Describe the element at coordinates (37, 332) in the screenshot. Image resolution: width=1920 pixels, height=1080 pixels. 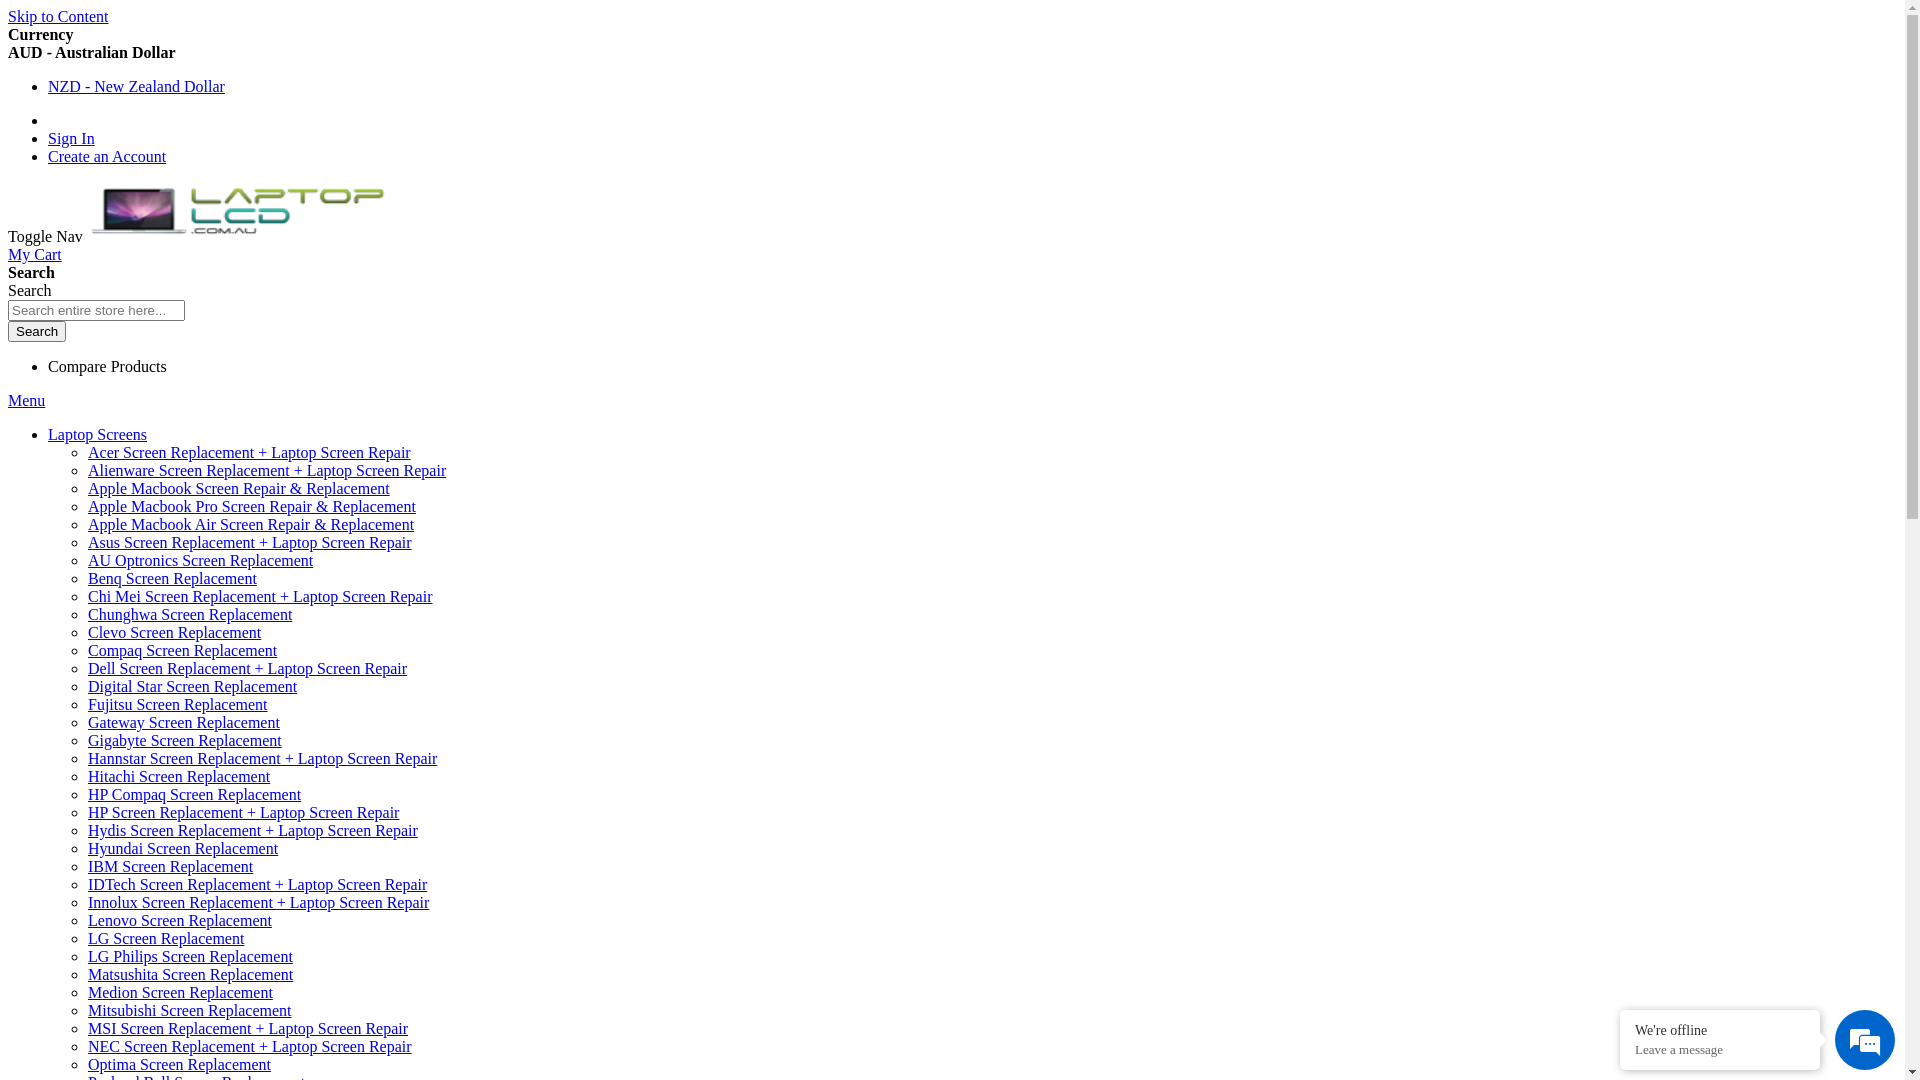
I see `Search` at that location.